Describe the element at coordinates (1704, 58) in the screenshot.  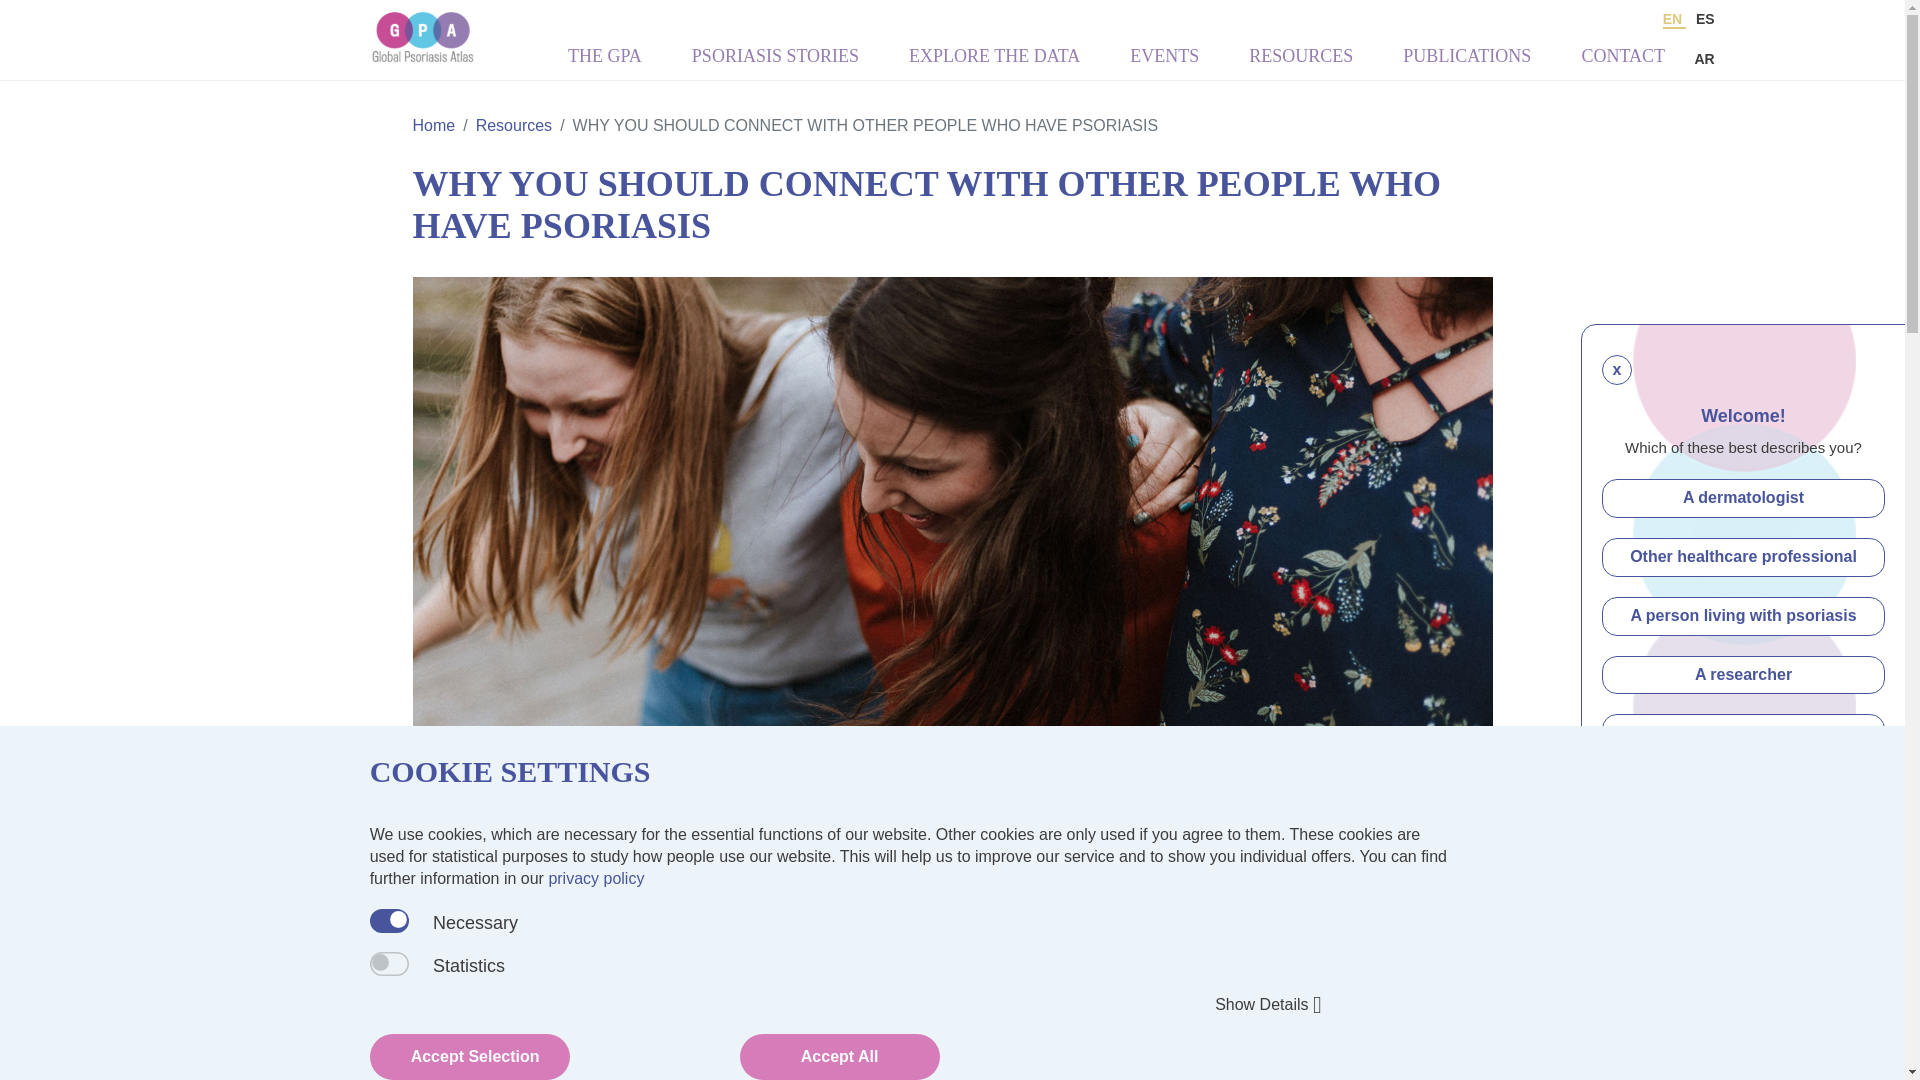
I see `AR` at that location.